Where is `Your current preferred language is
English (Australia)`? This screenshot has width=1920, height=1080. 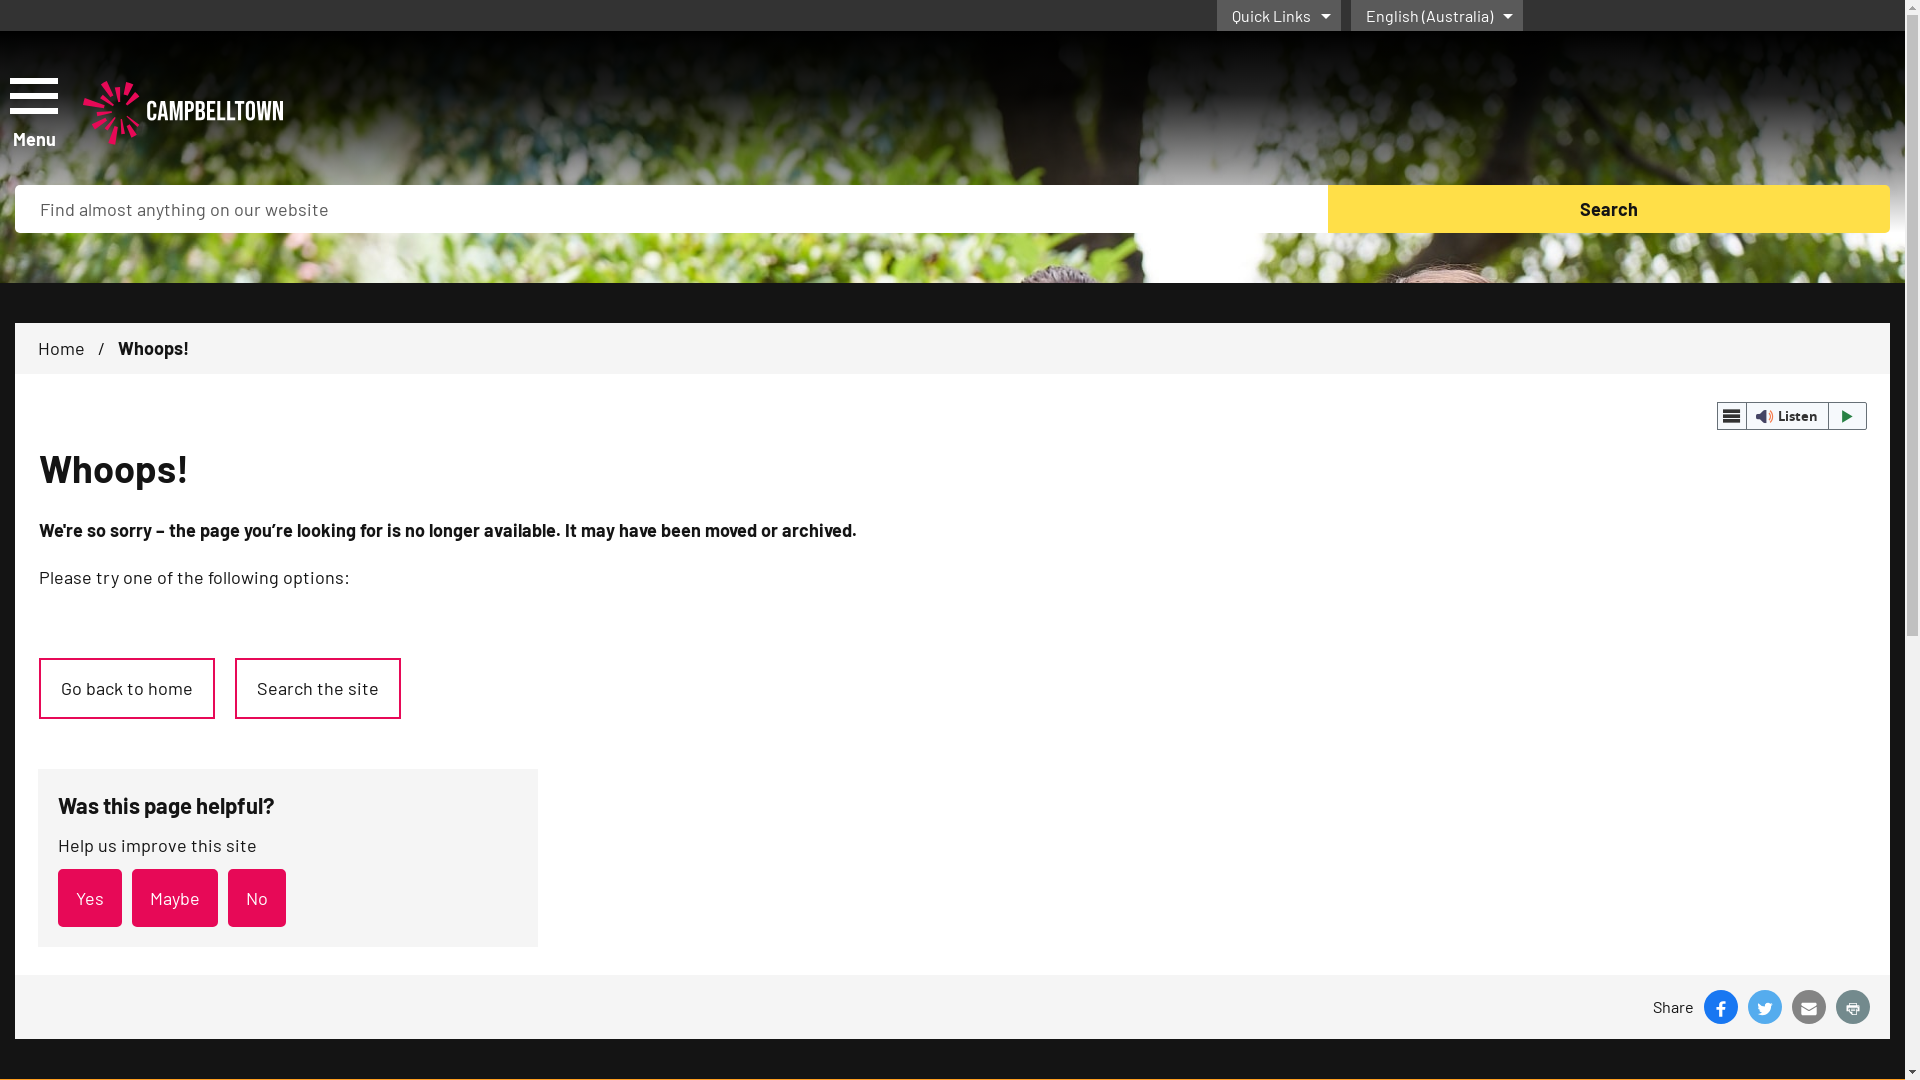 Your current preferred language is
English (Australia) is located at coordinates (1436, 16).